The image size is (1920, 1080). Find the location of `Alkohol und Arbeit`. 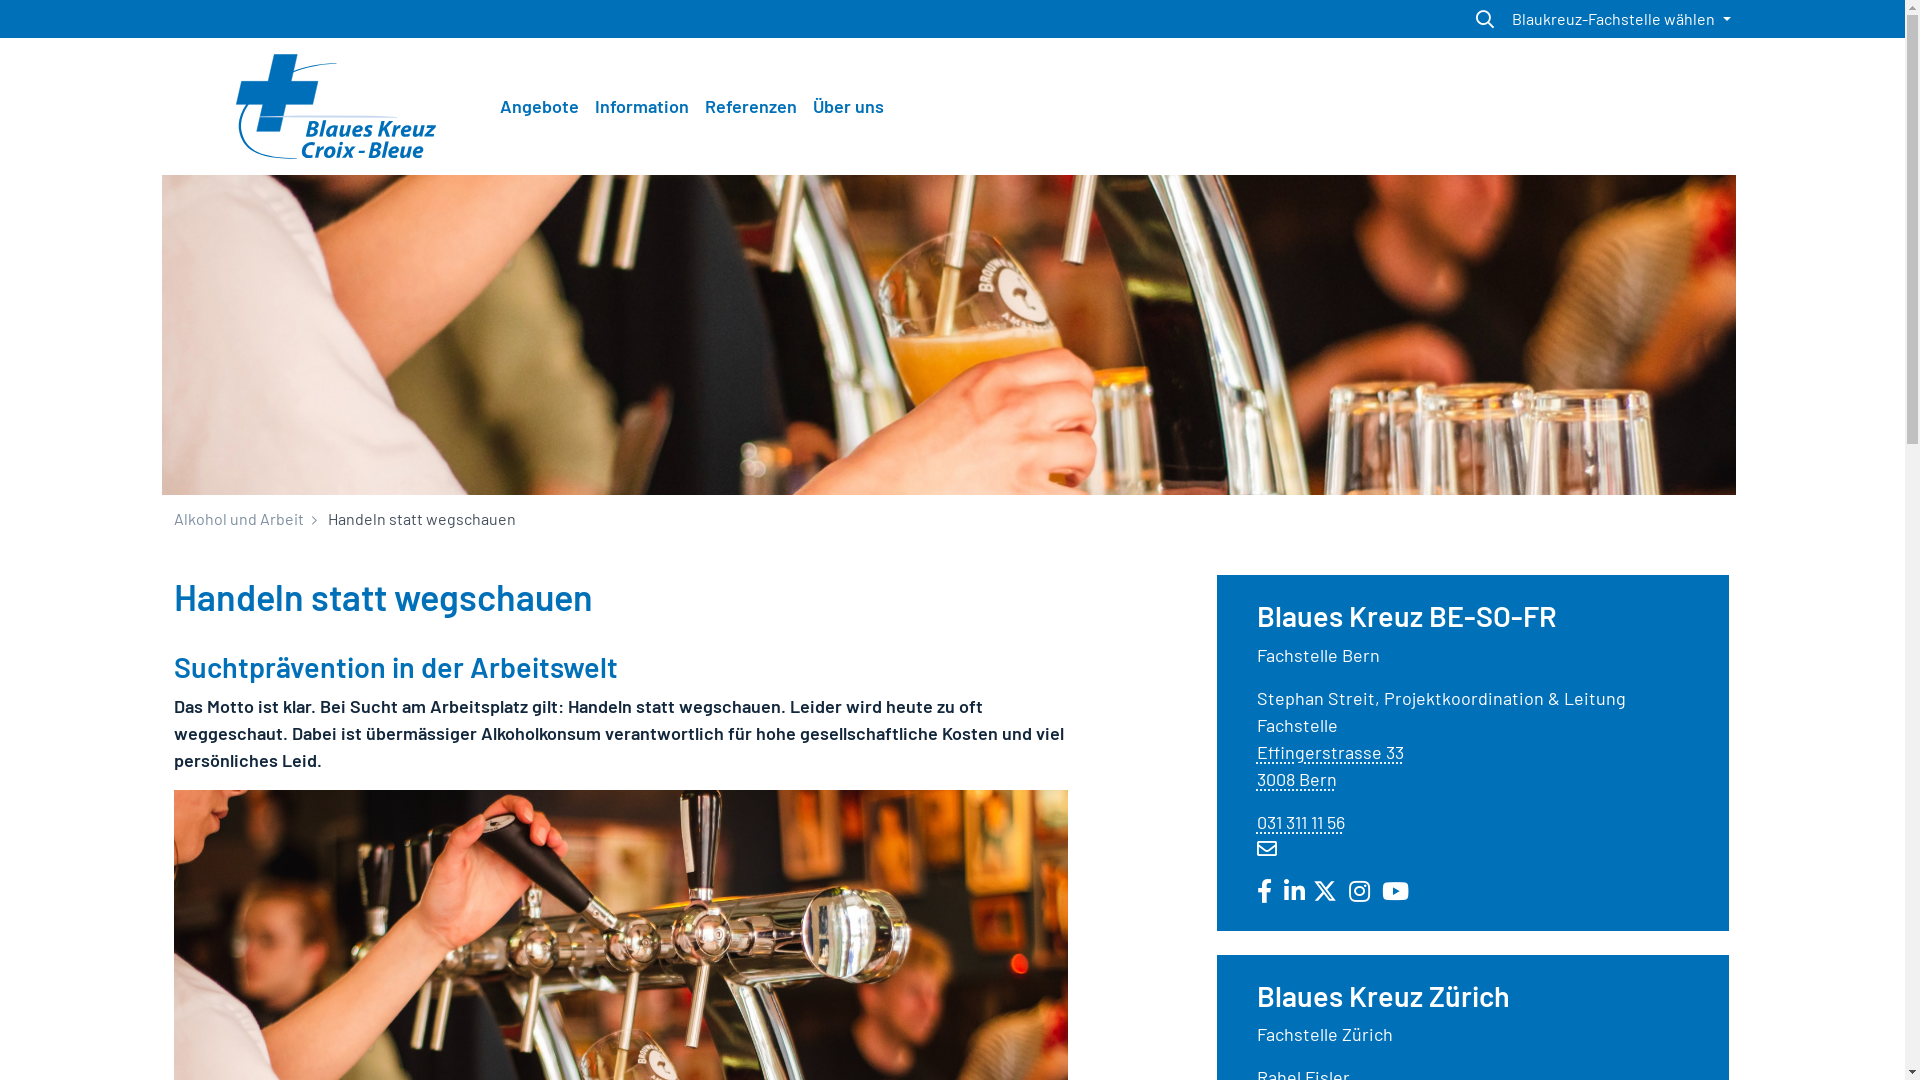

Alkohol und Arbeit is located at coordinates (239, 518).